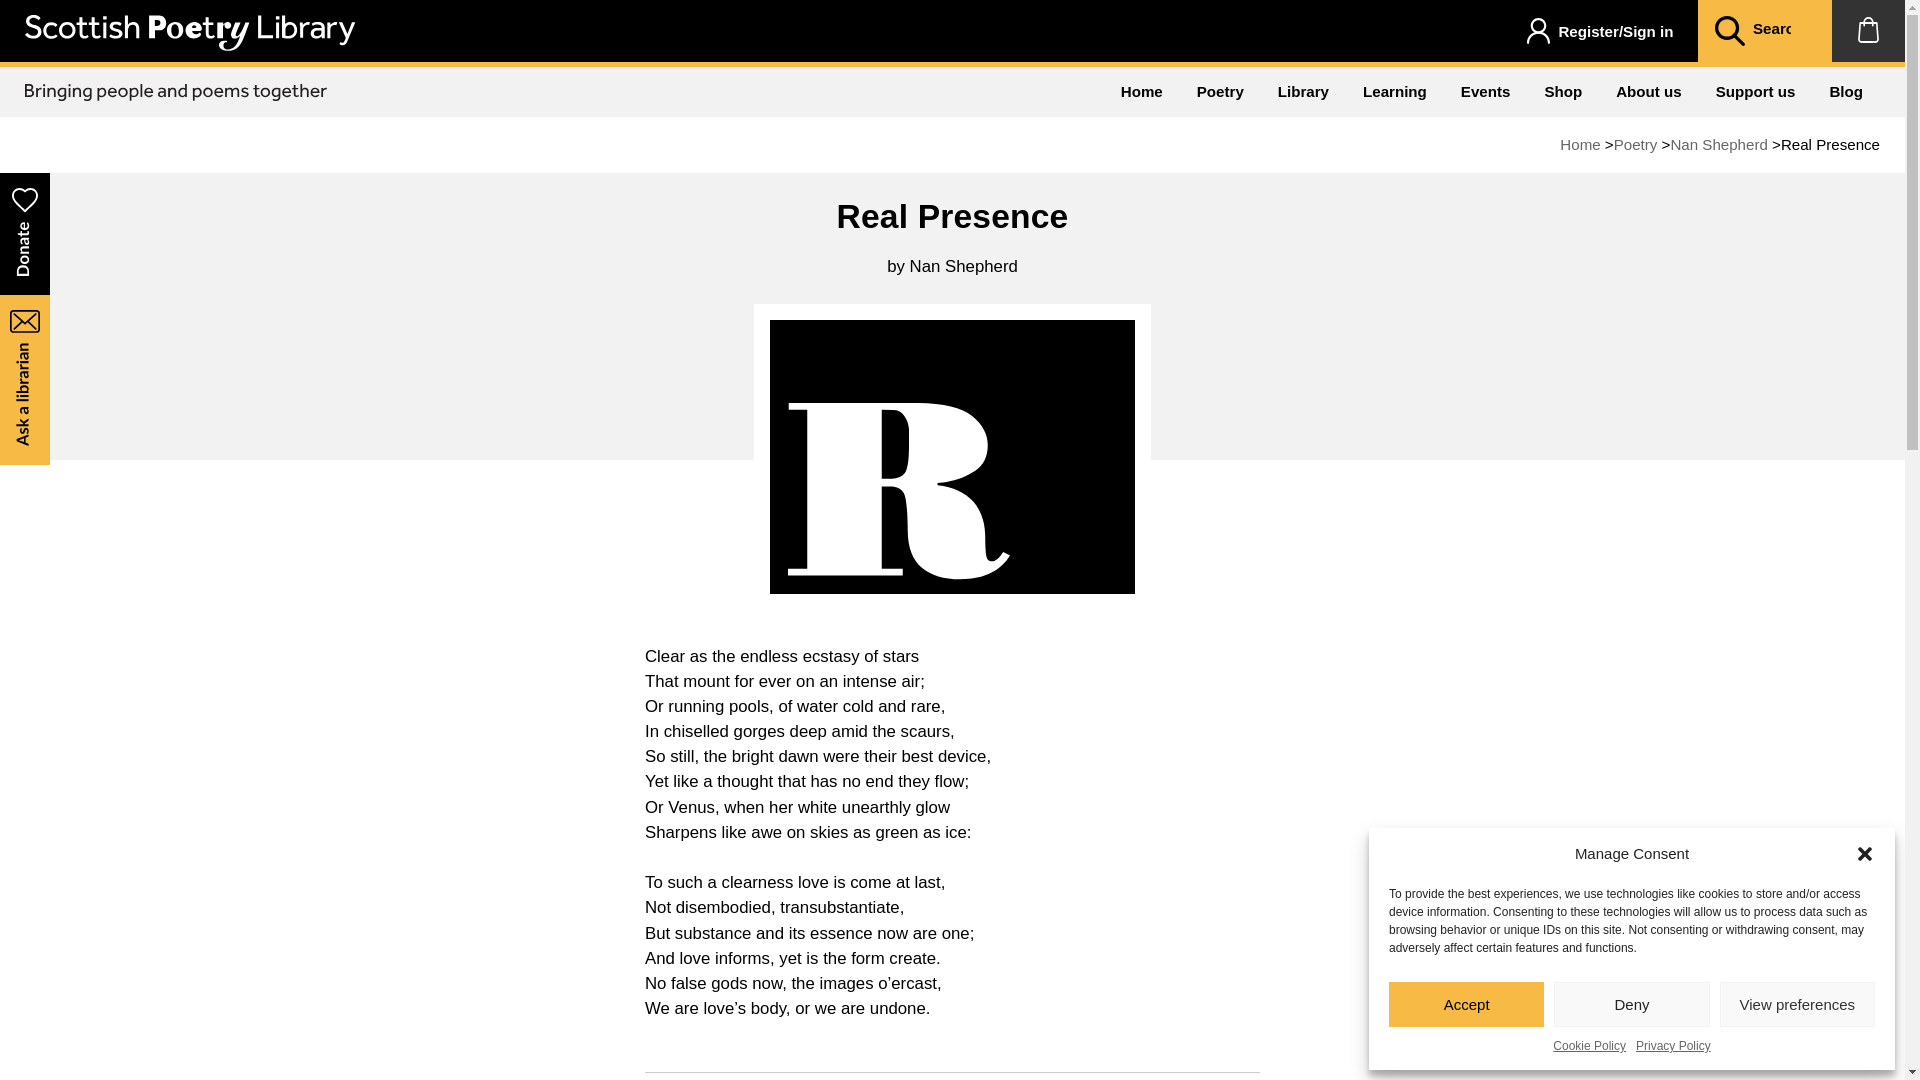  I want to click on Deny, so click(1630, 1004).